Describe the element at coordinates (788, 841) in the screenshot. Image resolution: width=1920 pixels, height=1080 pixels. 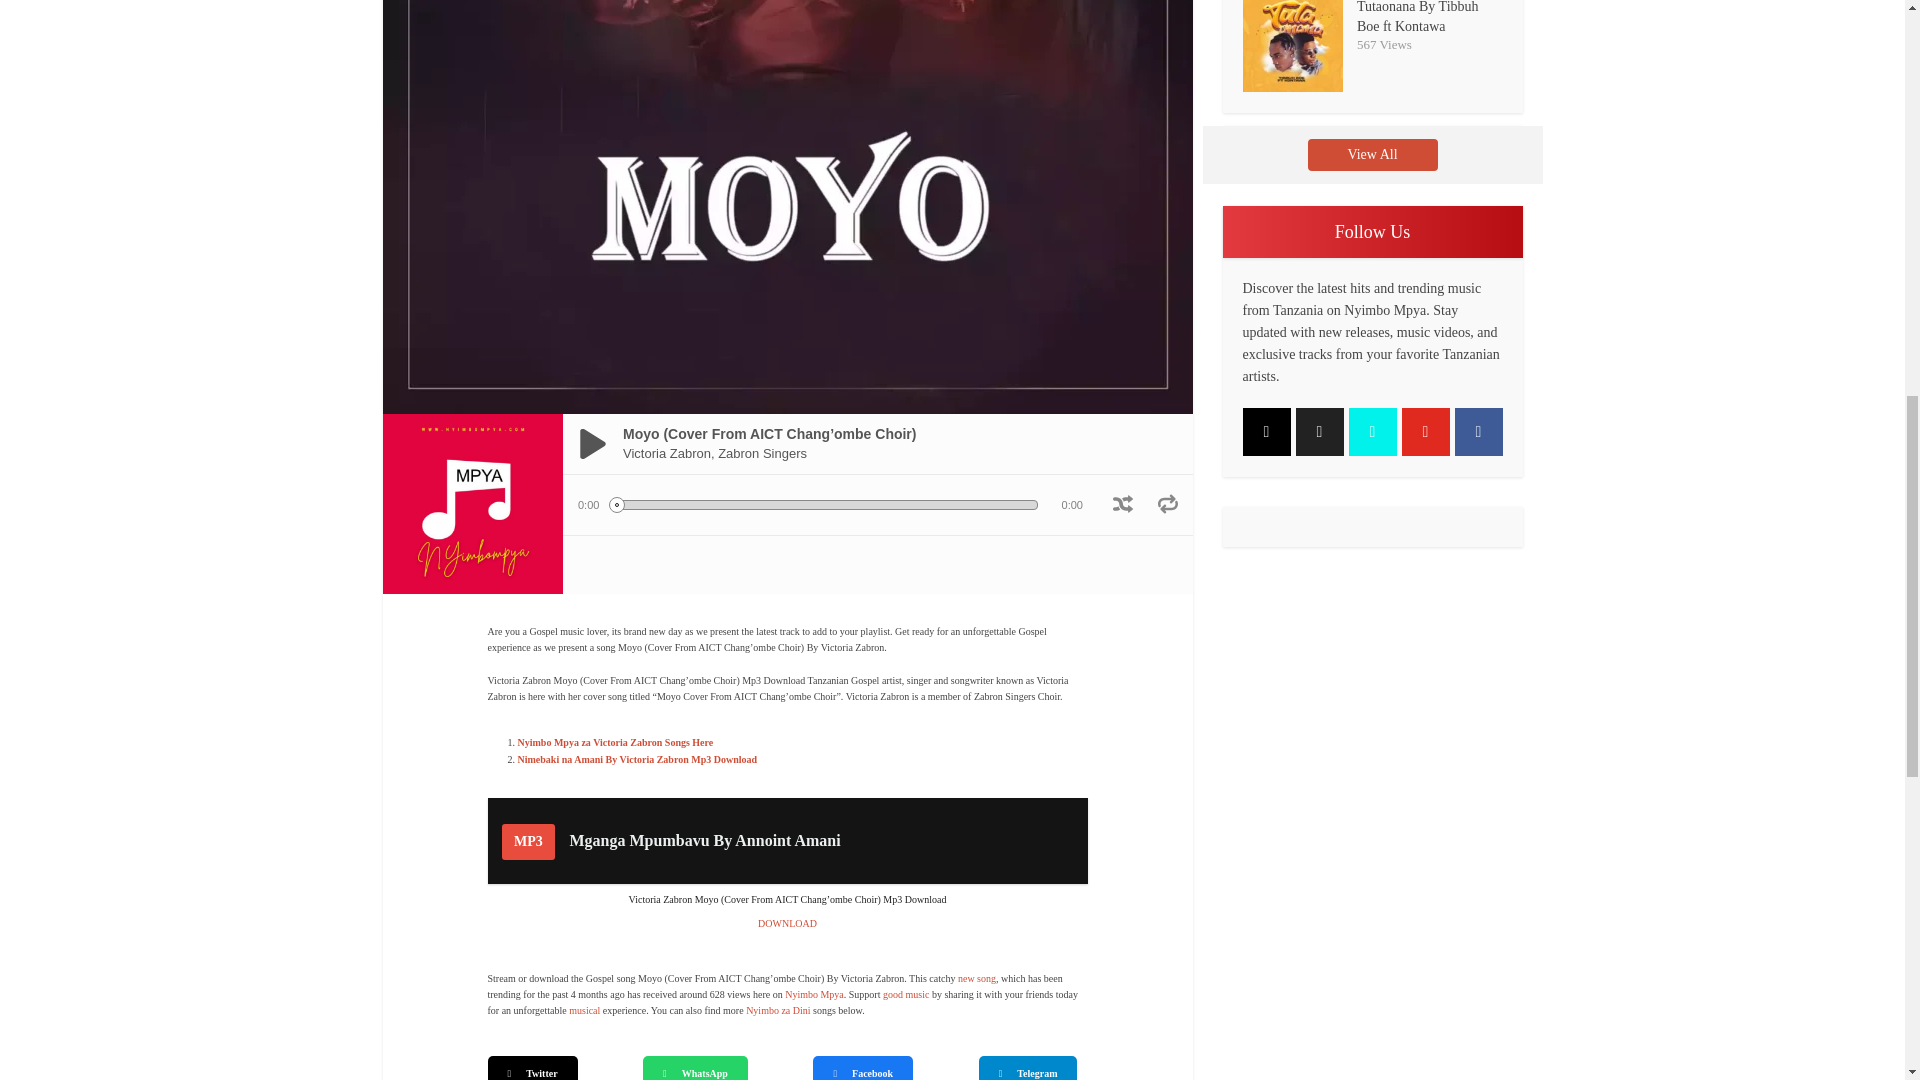
I see `musical` at that location.